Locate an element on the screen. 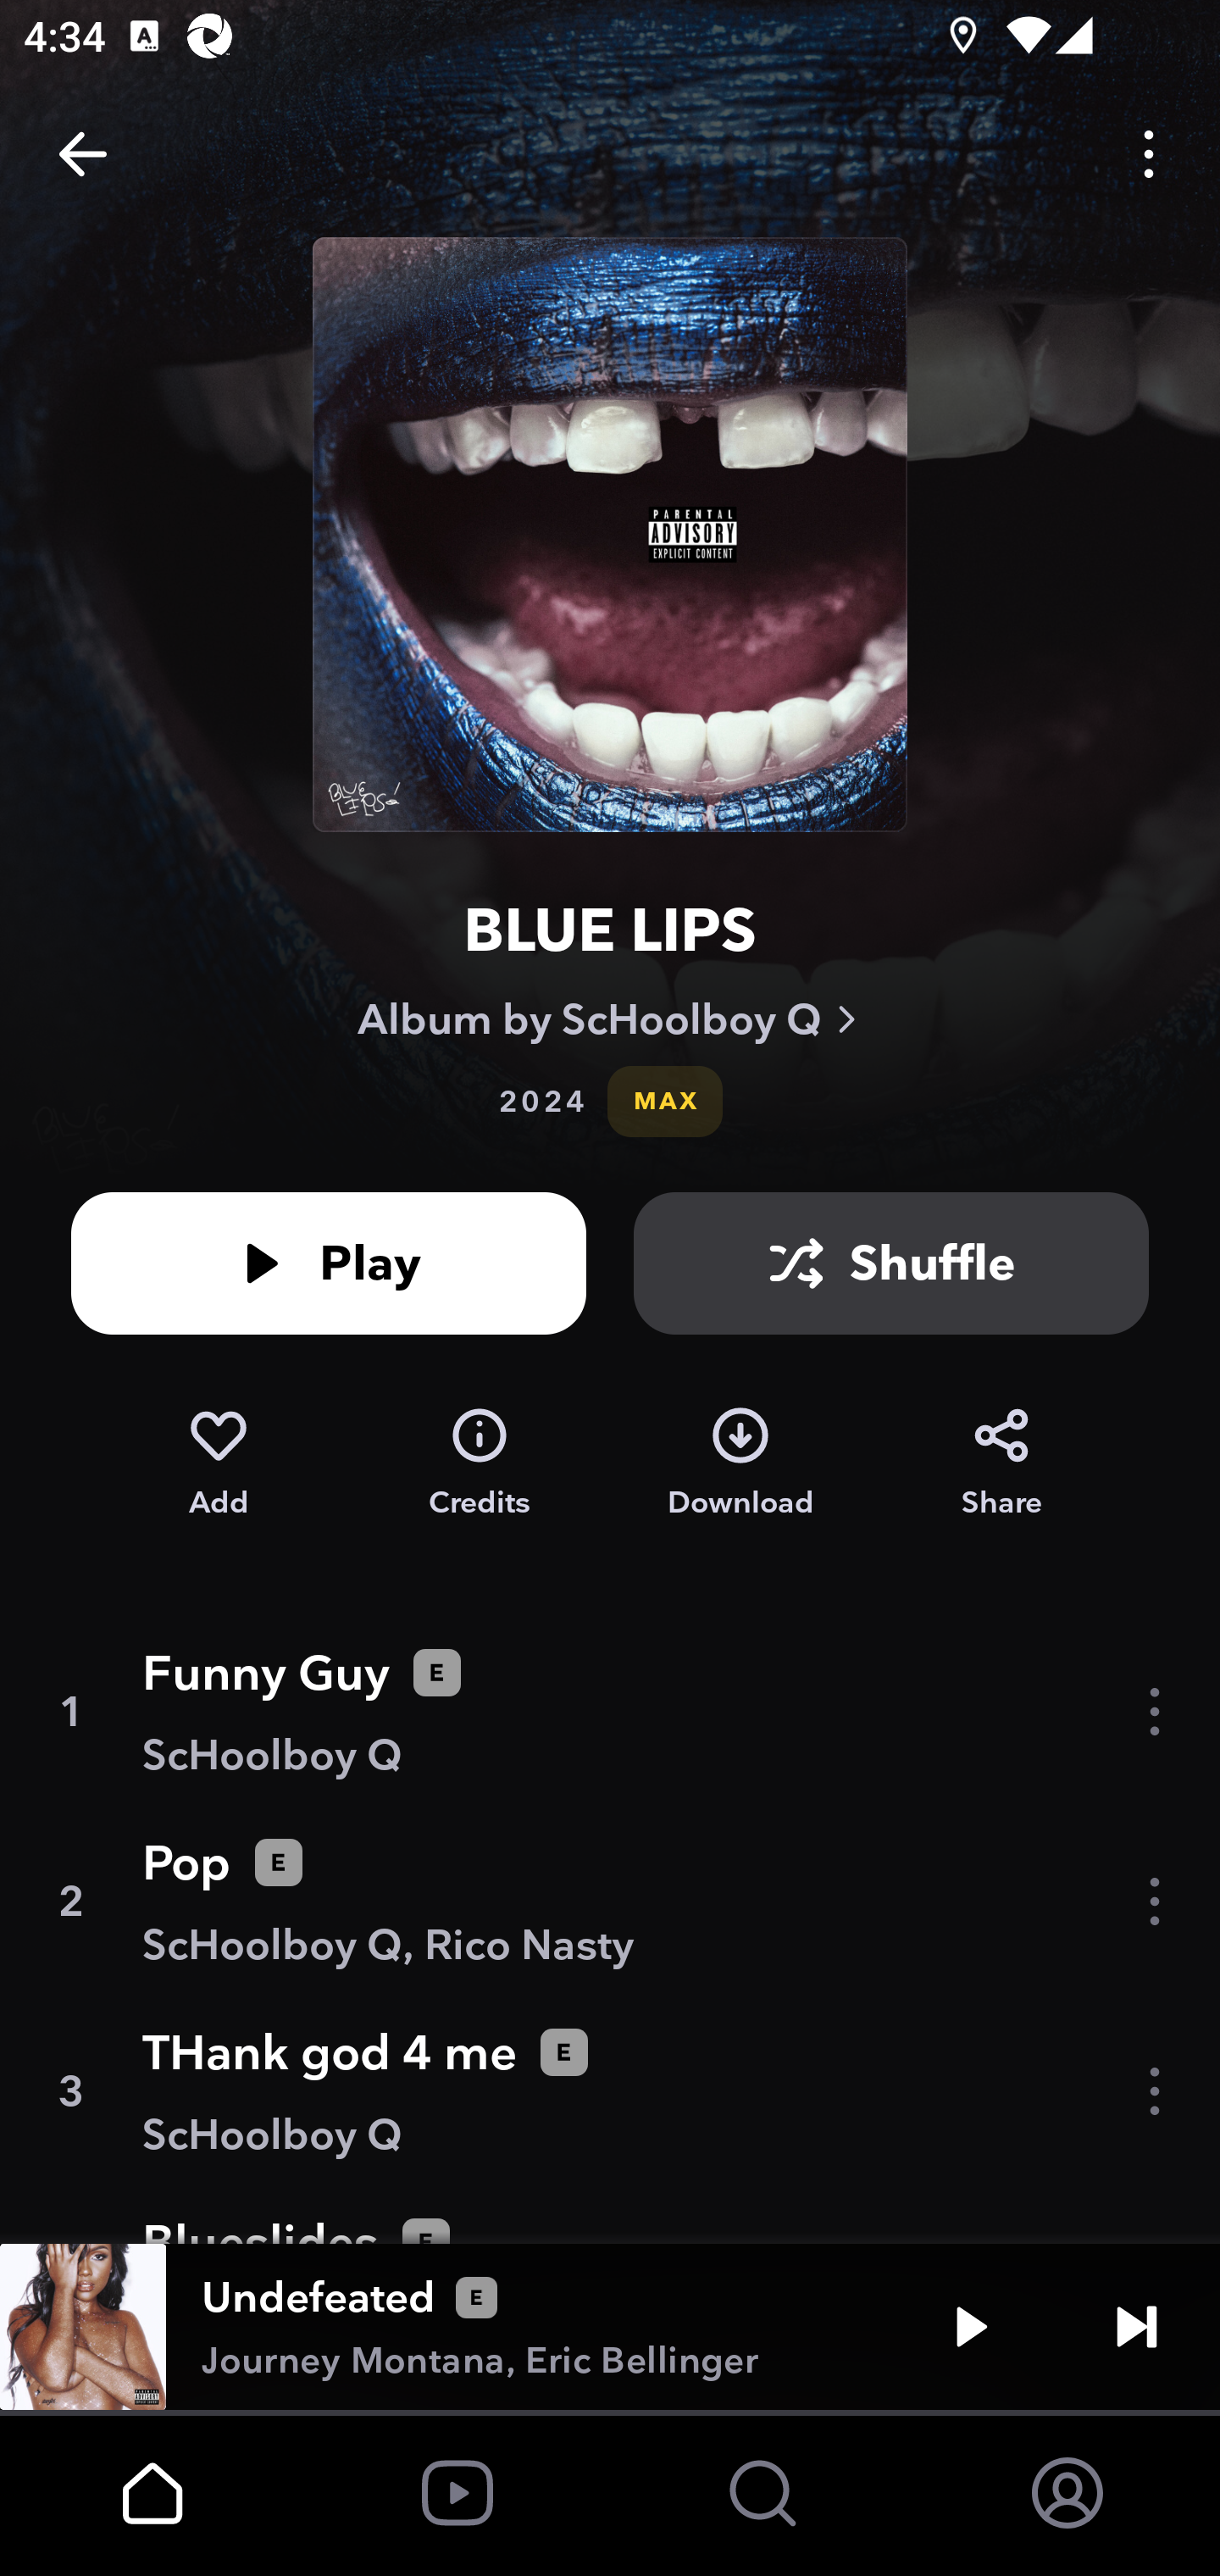 The image size is (1220, 2576). Download is located at coordinates (740, 1463).